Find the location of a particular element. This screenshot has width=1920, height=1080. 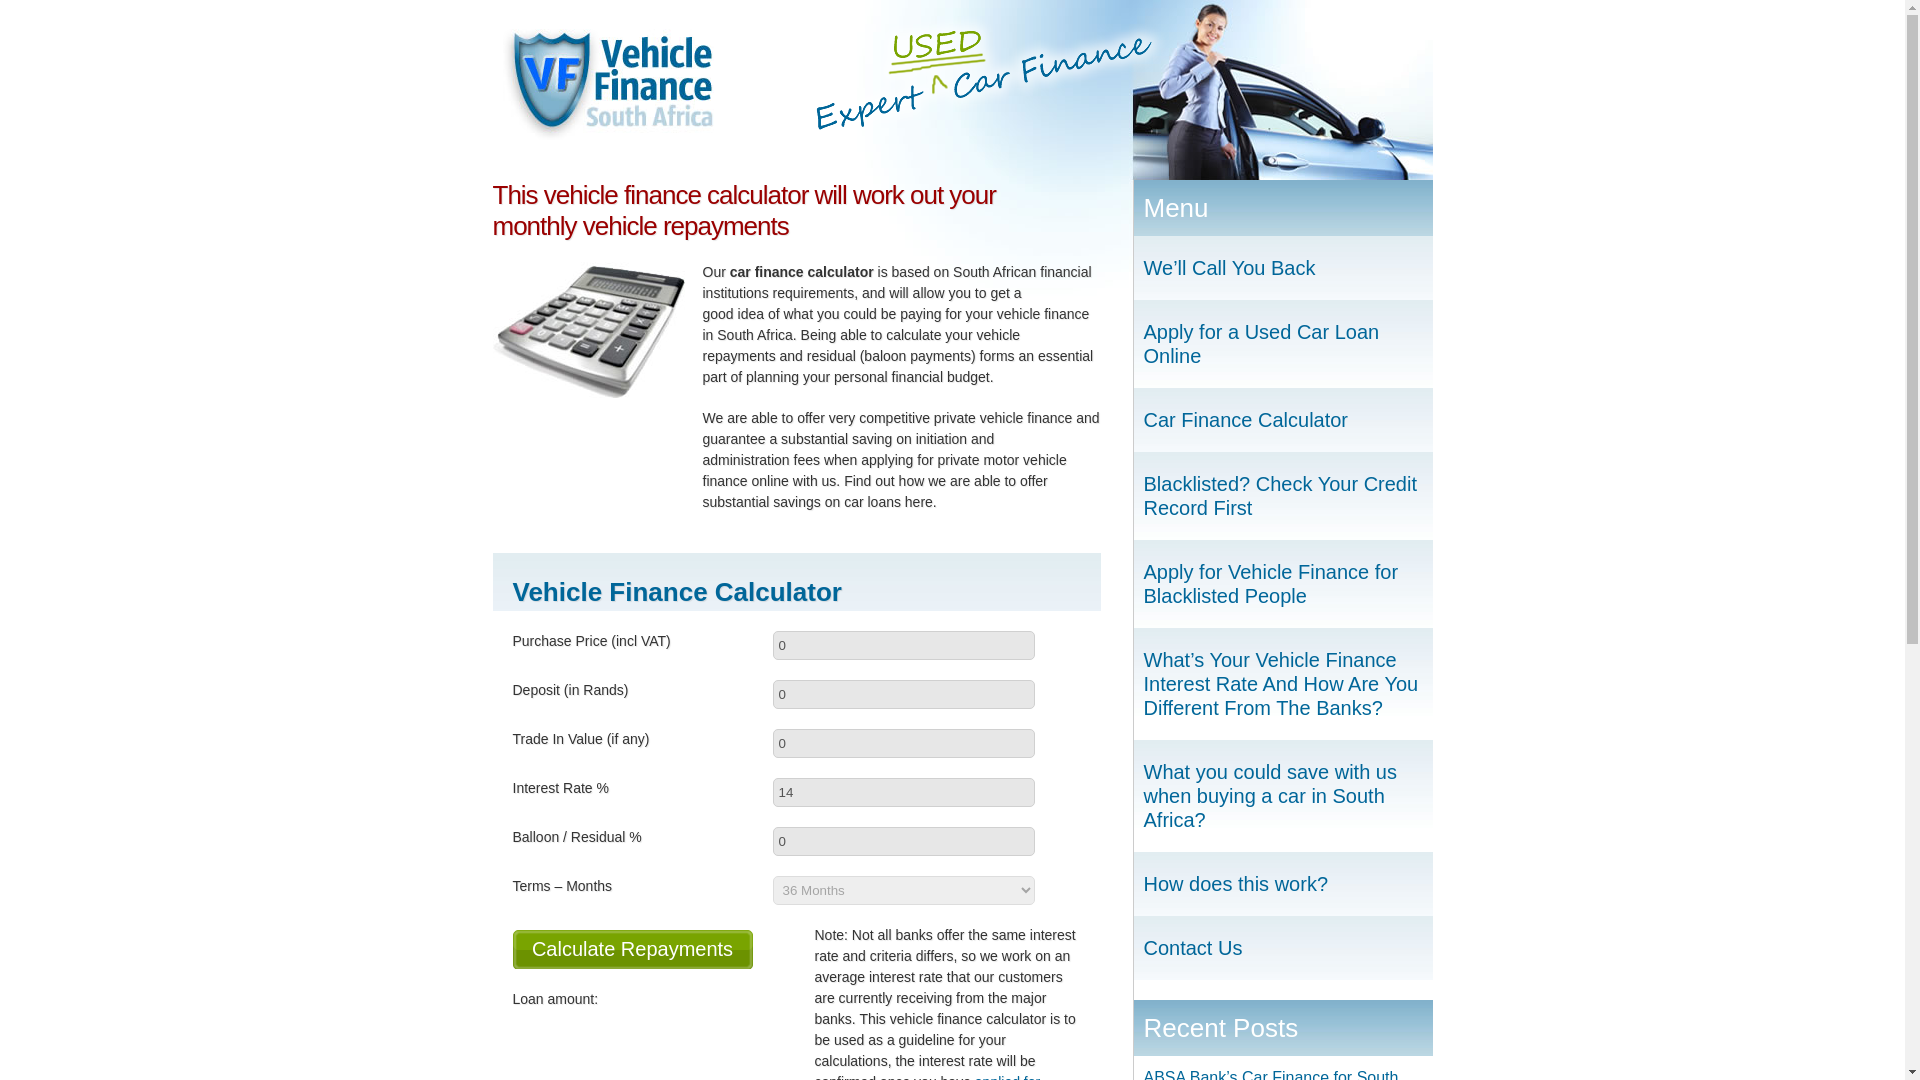

0 is located at coordinates (902, 842).